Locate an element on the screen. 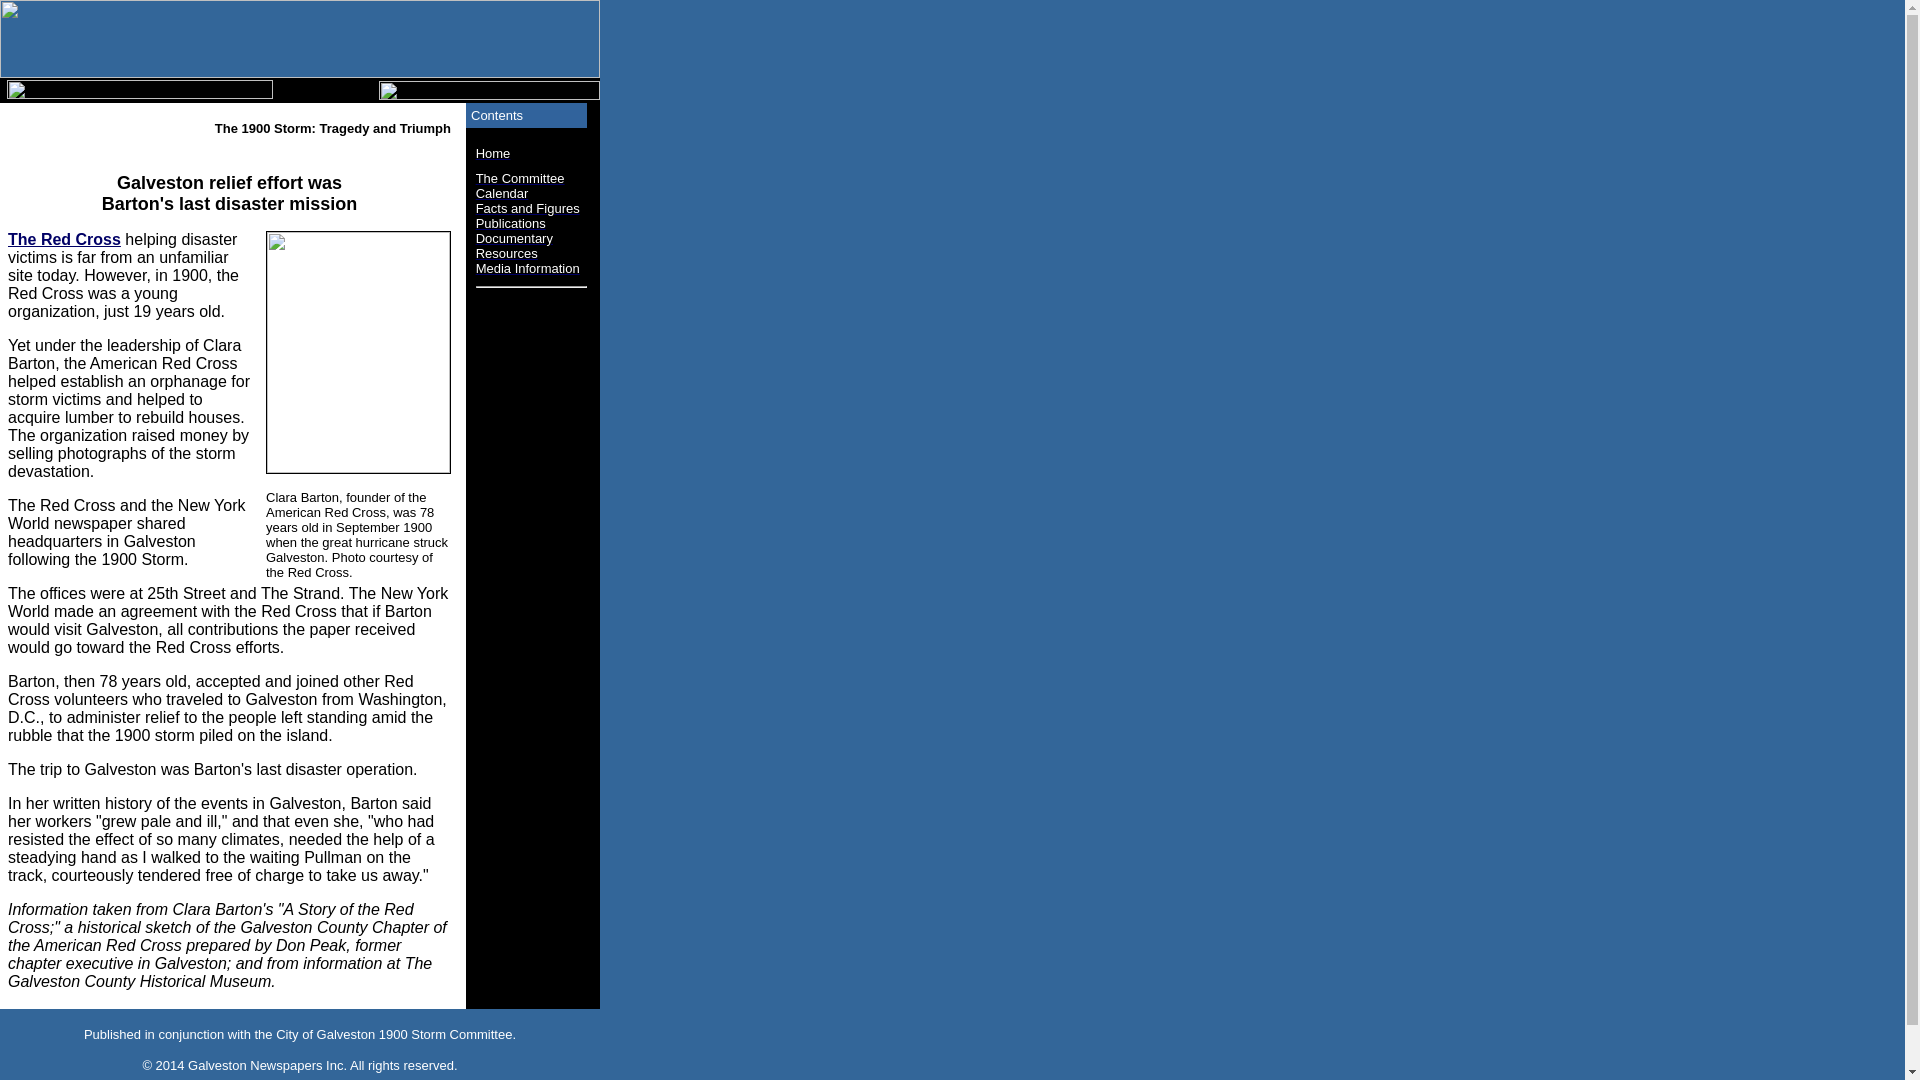  The Red Cross is located at coordinates (64, 240).